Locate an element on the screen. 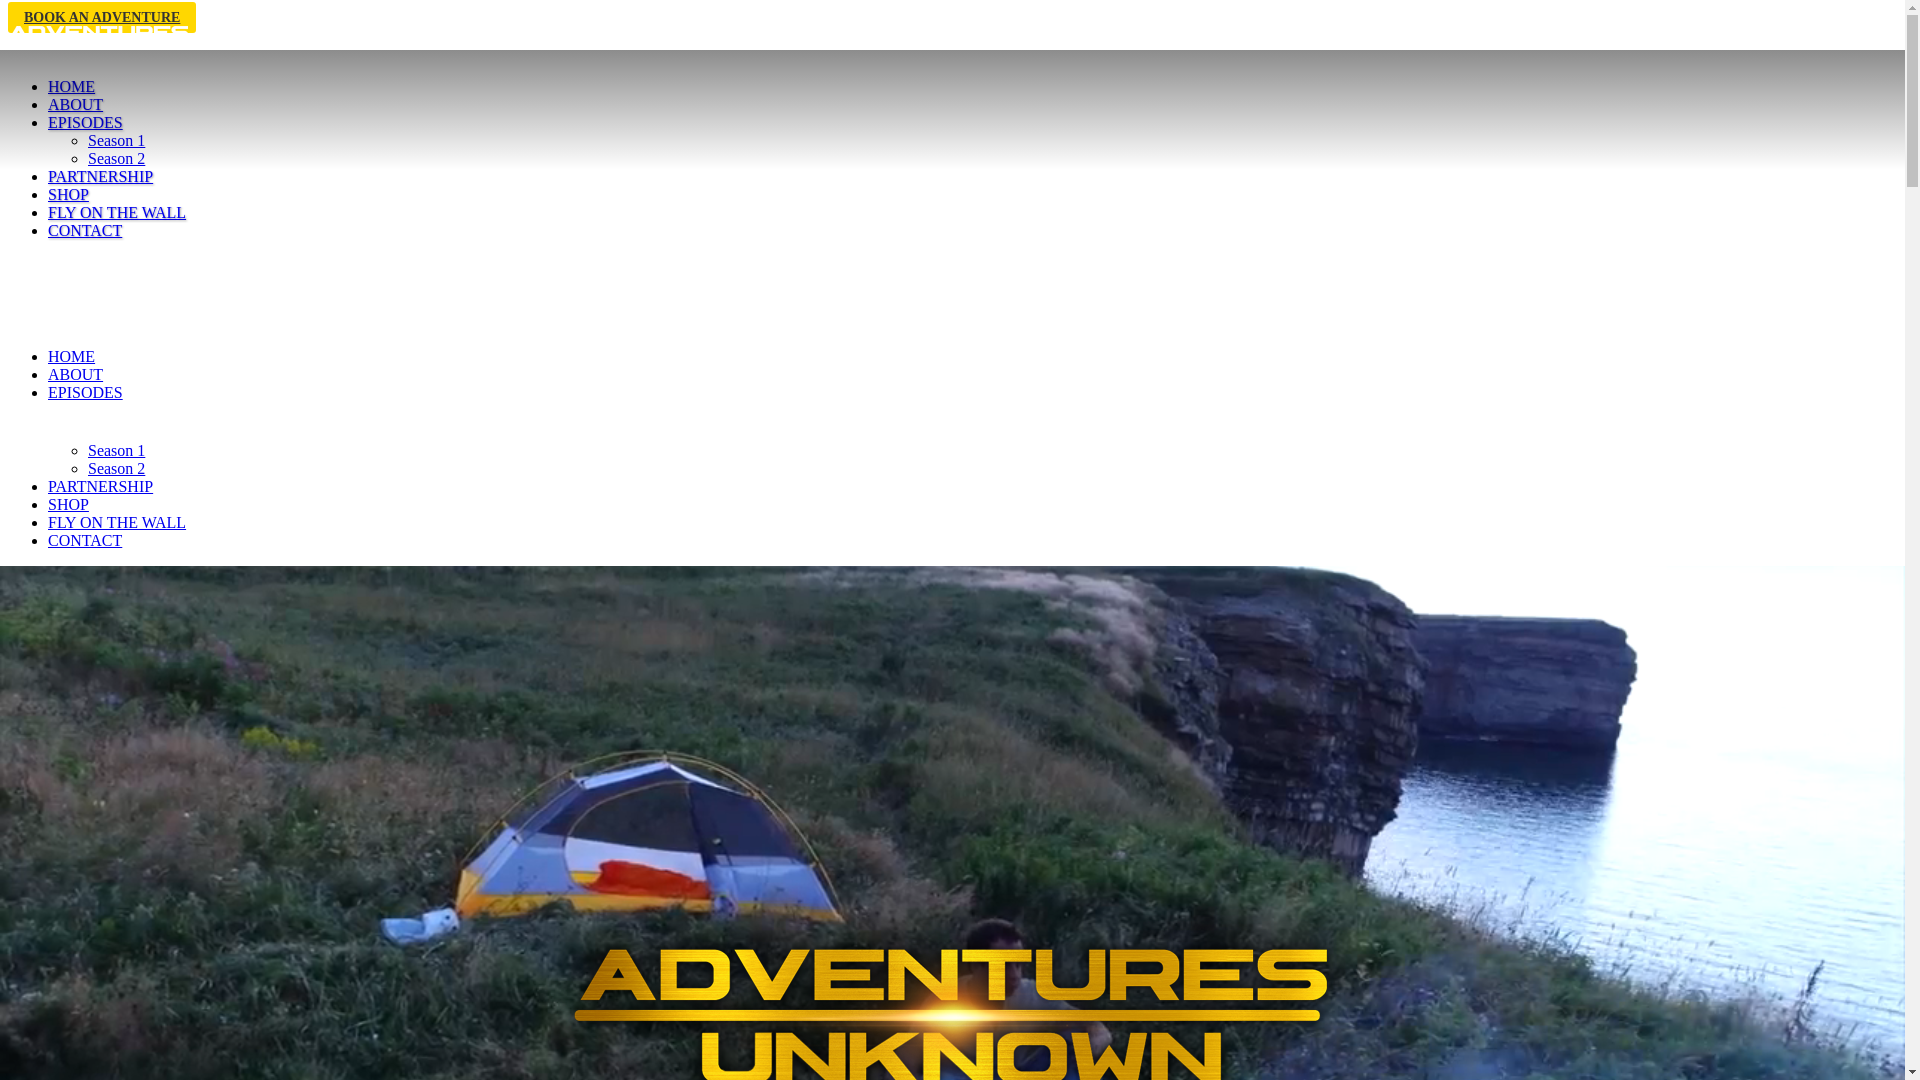 The width and height of the screenshot is (1920, 1080). SHOP is located at coordinates (68, 504).